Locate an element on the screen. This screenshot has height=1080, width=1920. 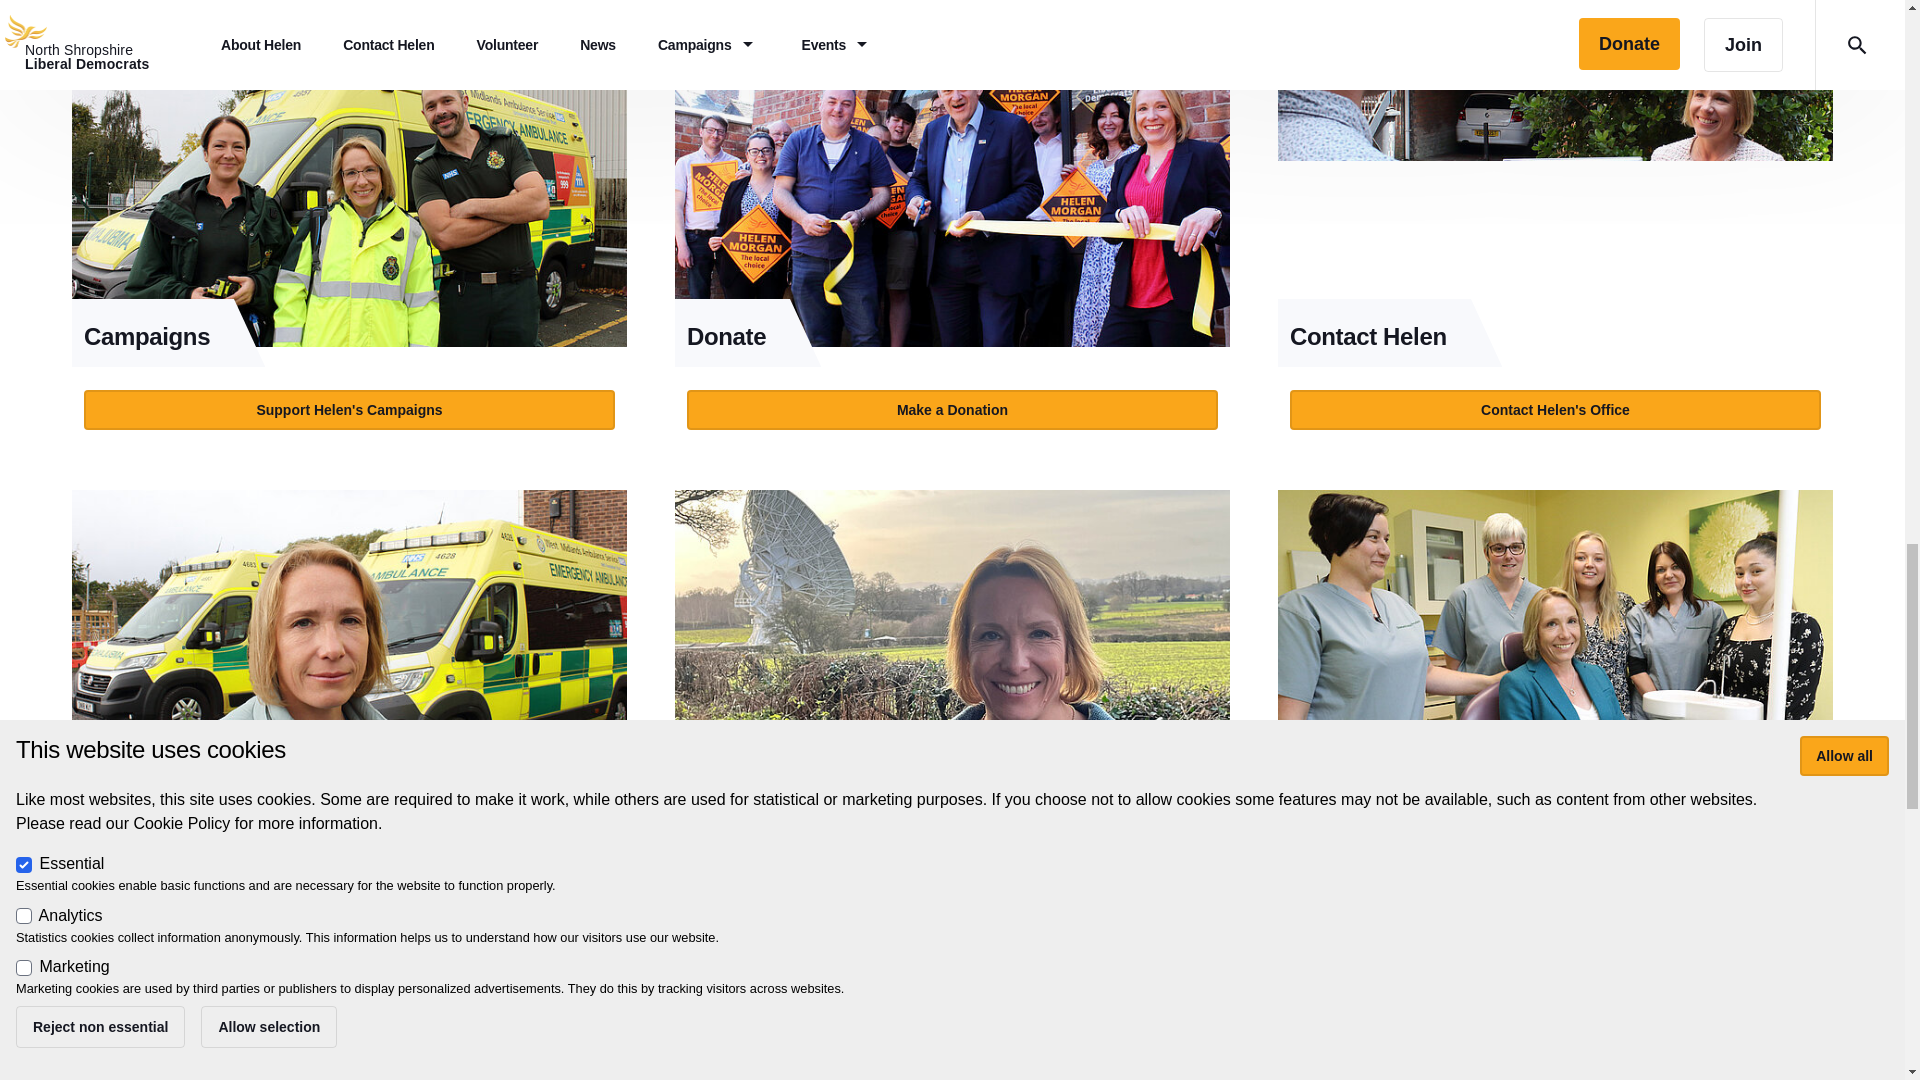
Dental Campaign is located at coordinates (1556, 646).